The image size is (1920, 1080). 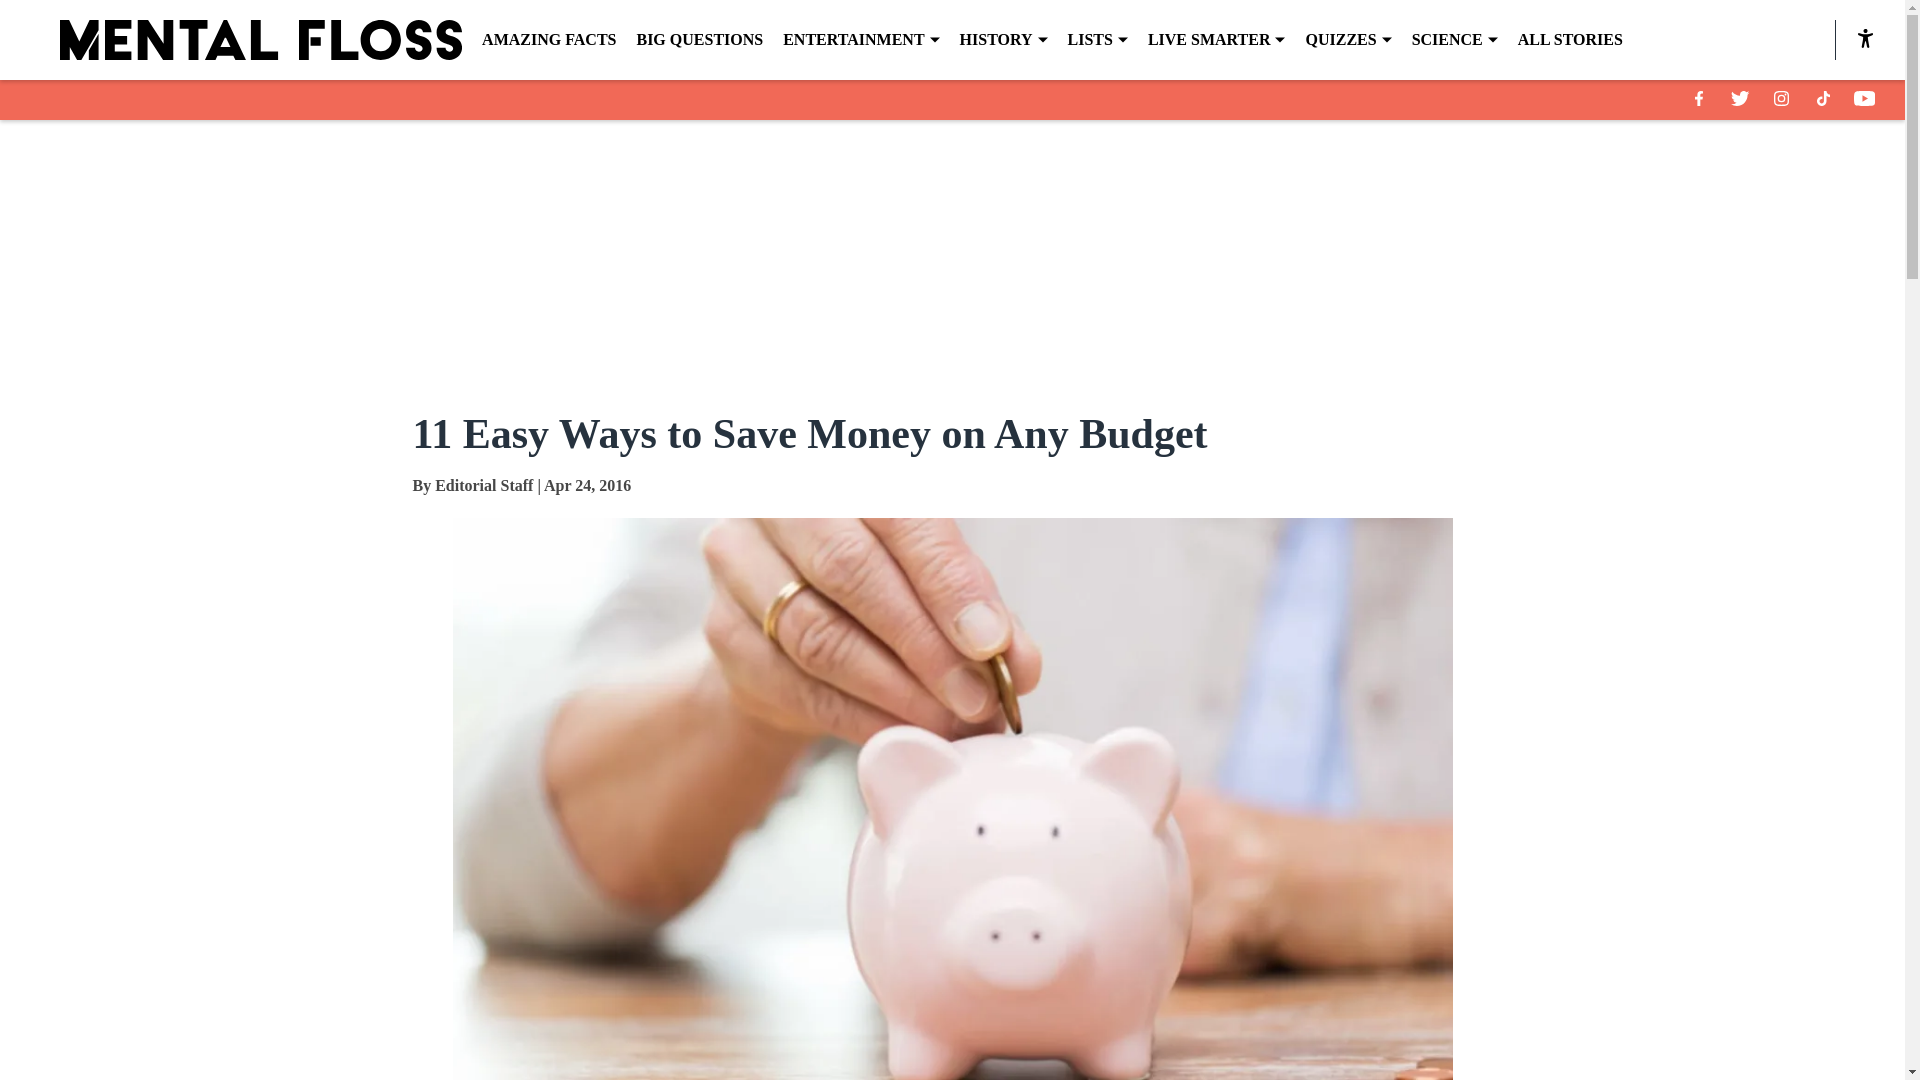 I want to click on BIG QUESTIONS, so click(x=698, y=40).